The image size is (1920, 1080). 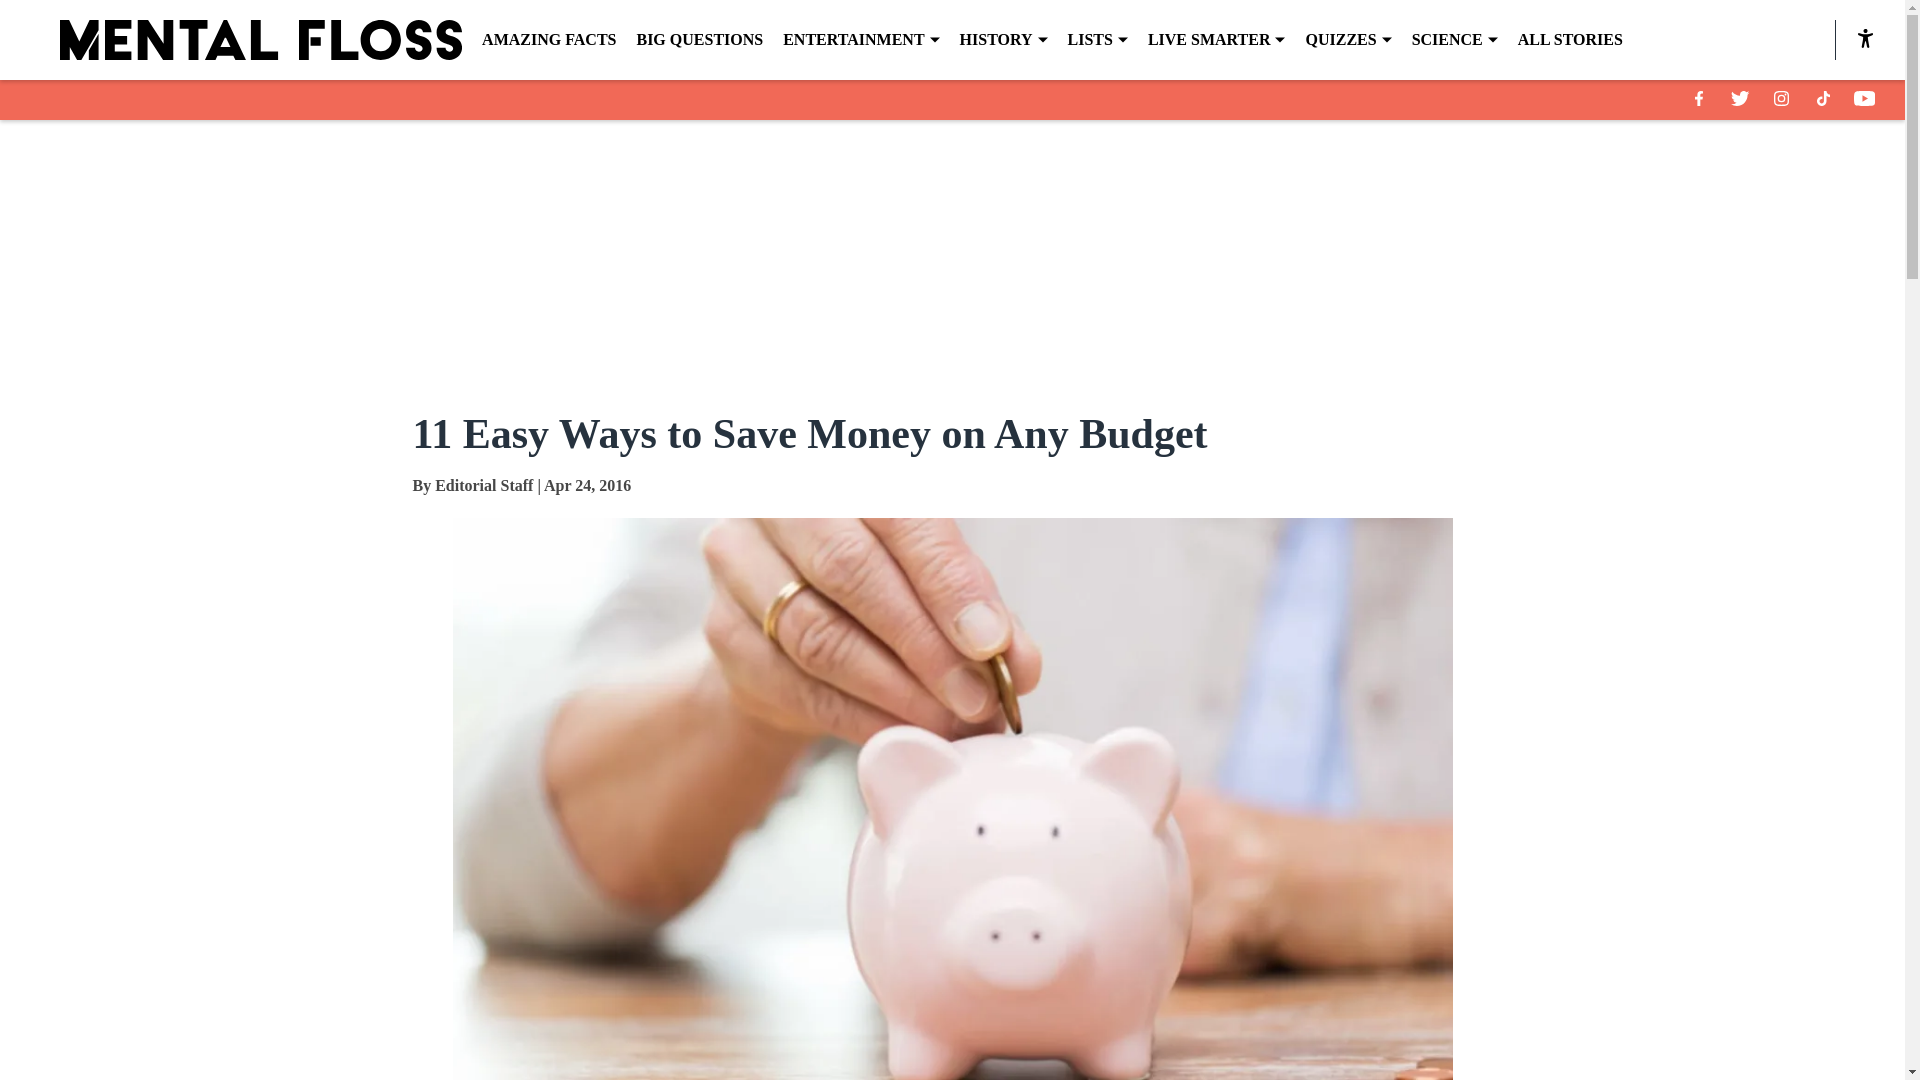 I want to click on BIG QUESTIONS, so click(x=698, y=40).